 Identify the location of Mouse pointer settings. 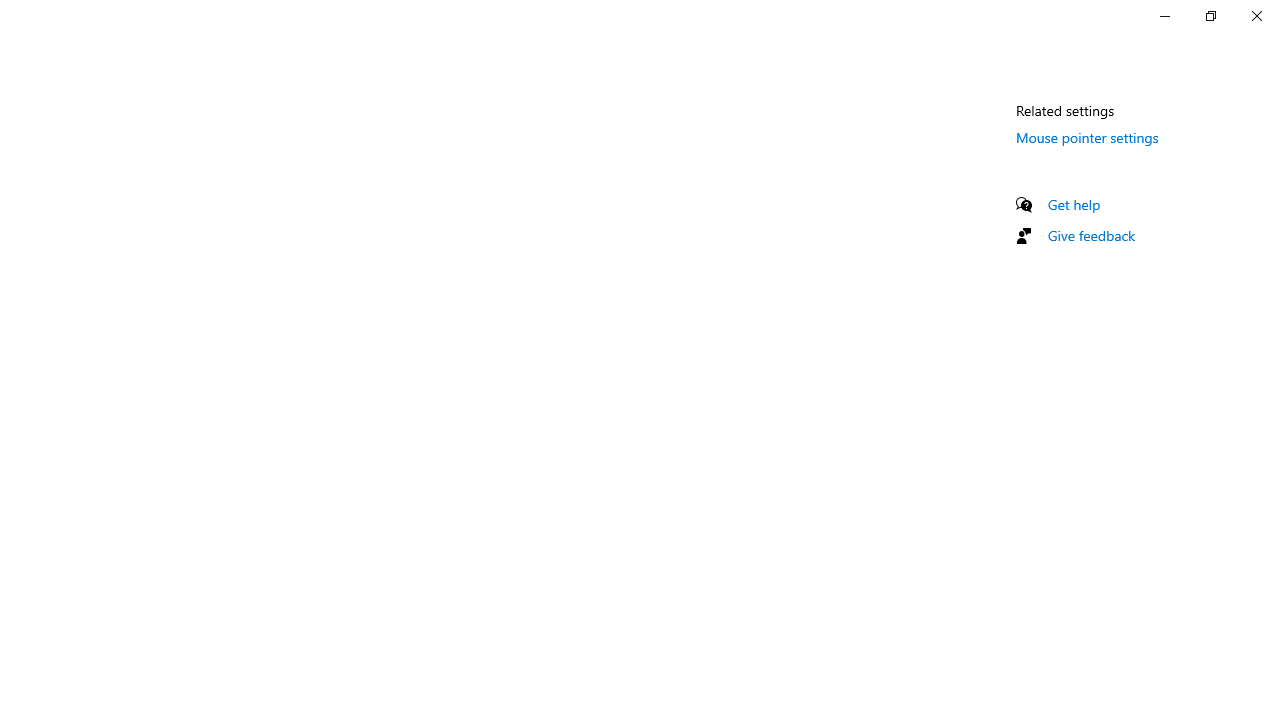
(1087, 137).